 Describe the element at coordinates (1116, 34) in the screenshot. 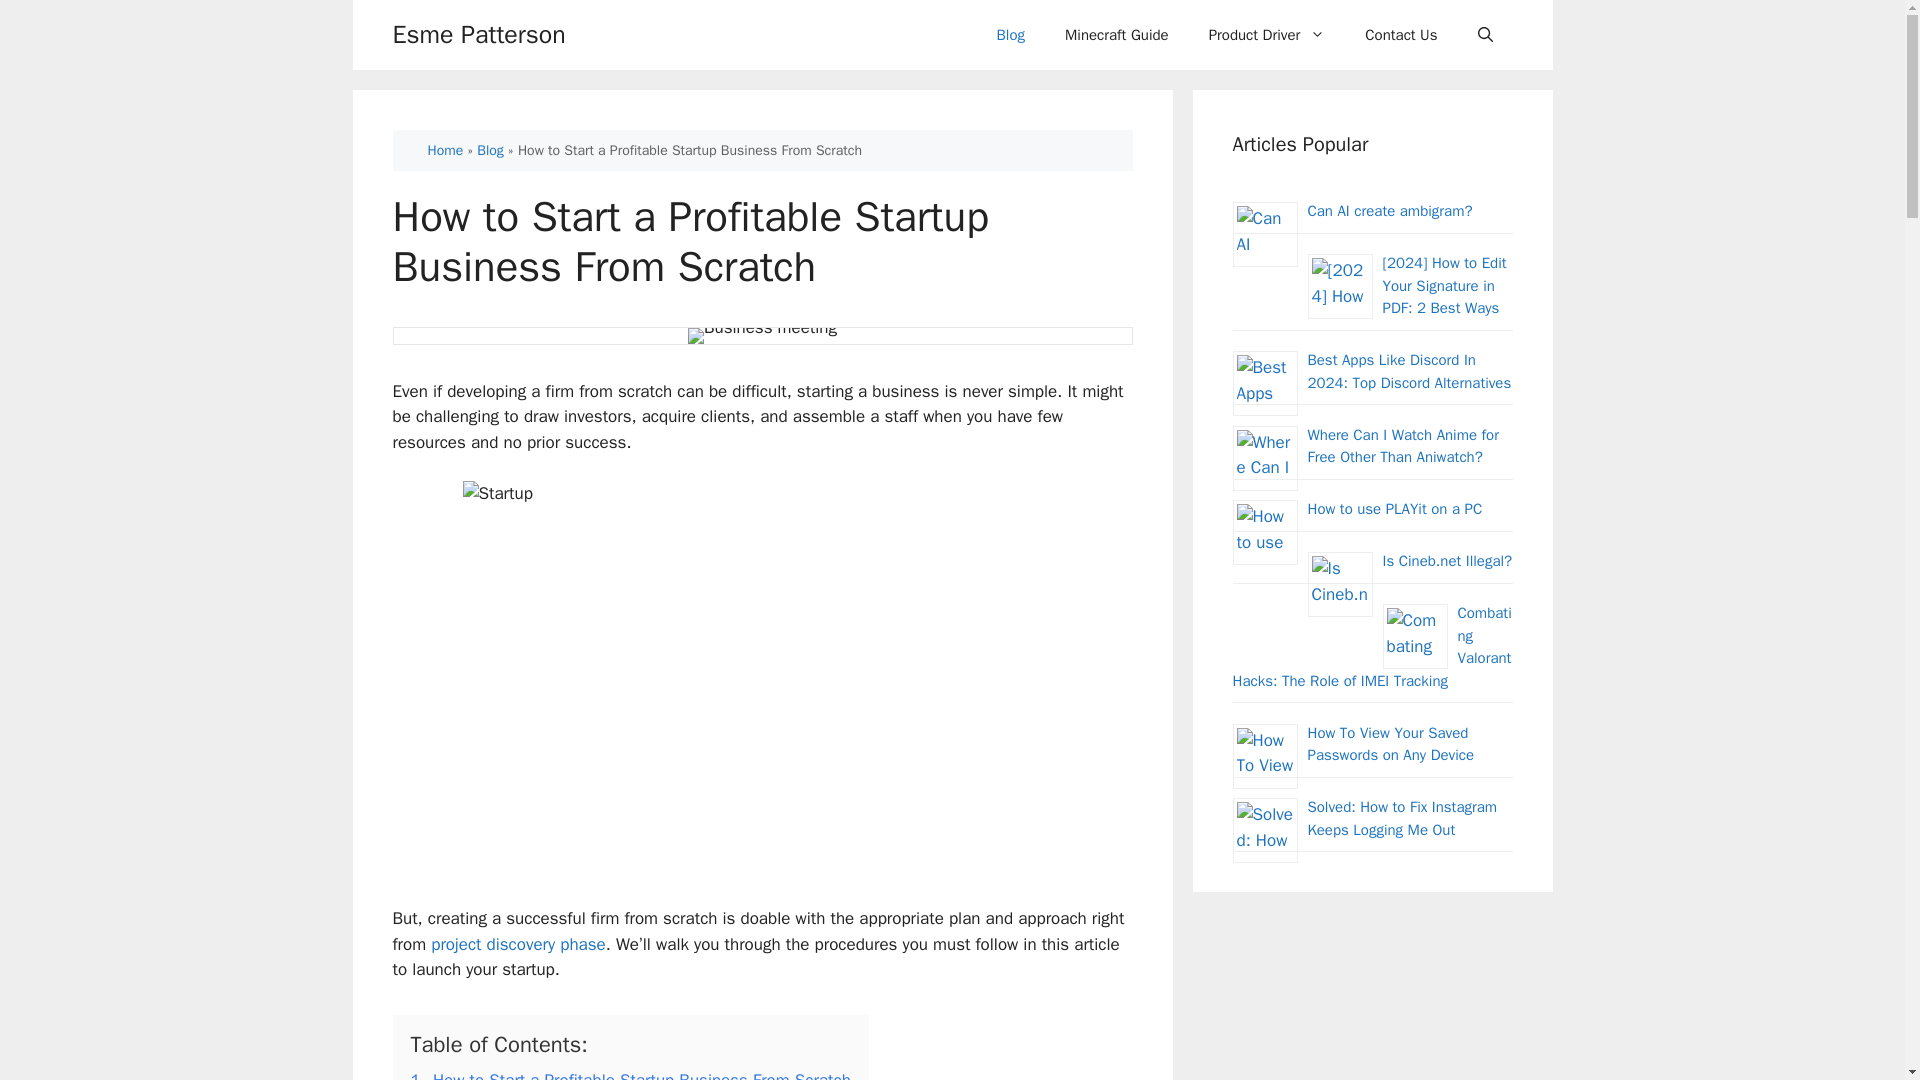

I see `Minecraft Guide` at that location.